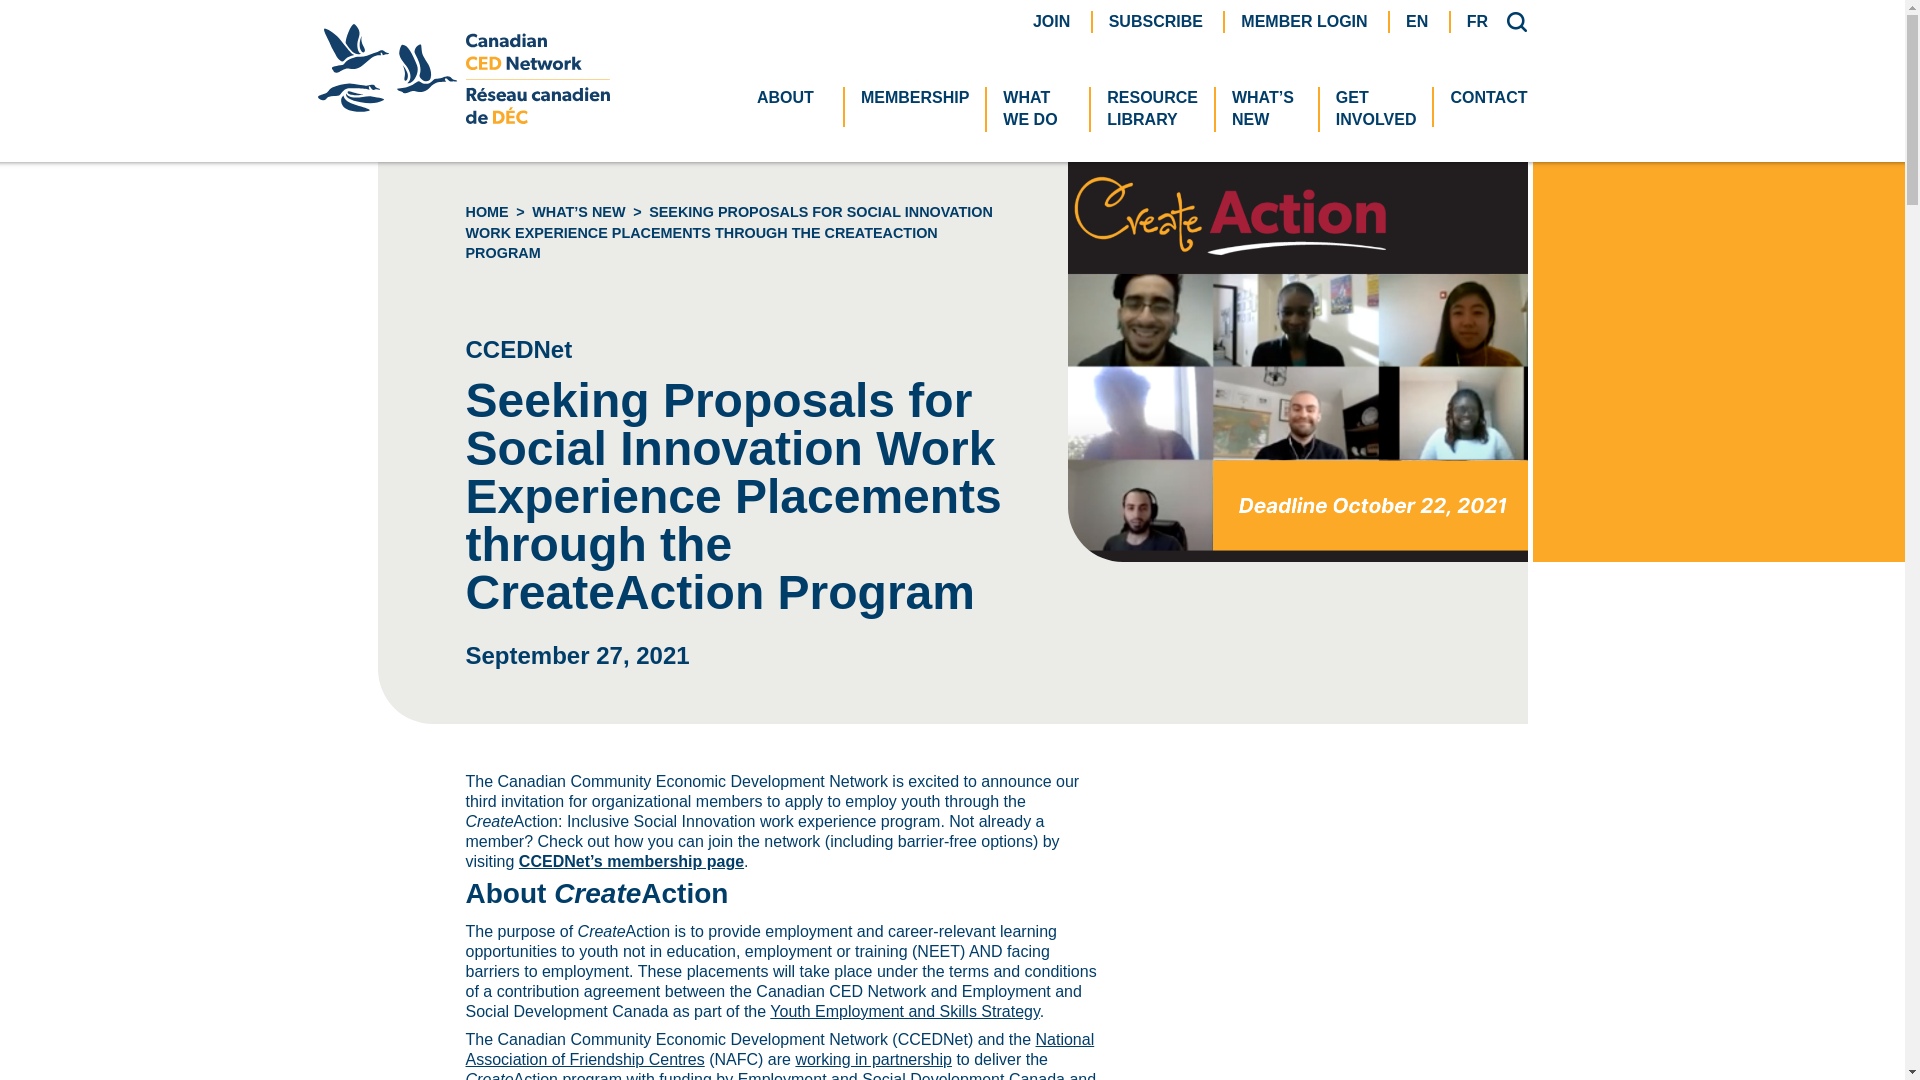 The image size is (1920, 1080). Describe the element at coordinates (1038, 109) in the screenshot. I see `Canadian CED Network` at that location.